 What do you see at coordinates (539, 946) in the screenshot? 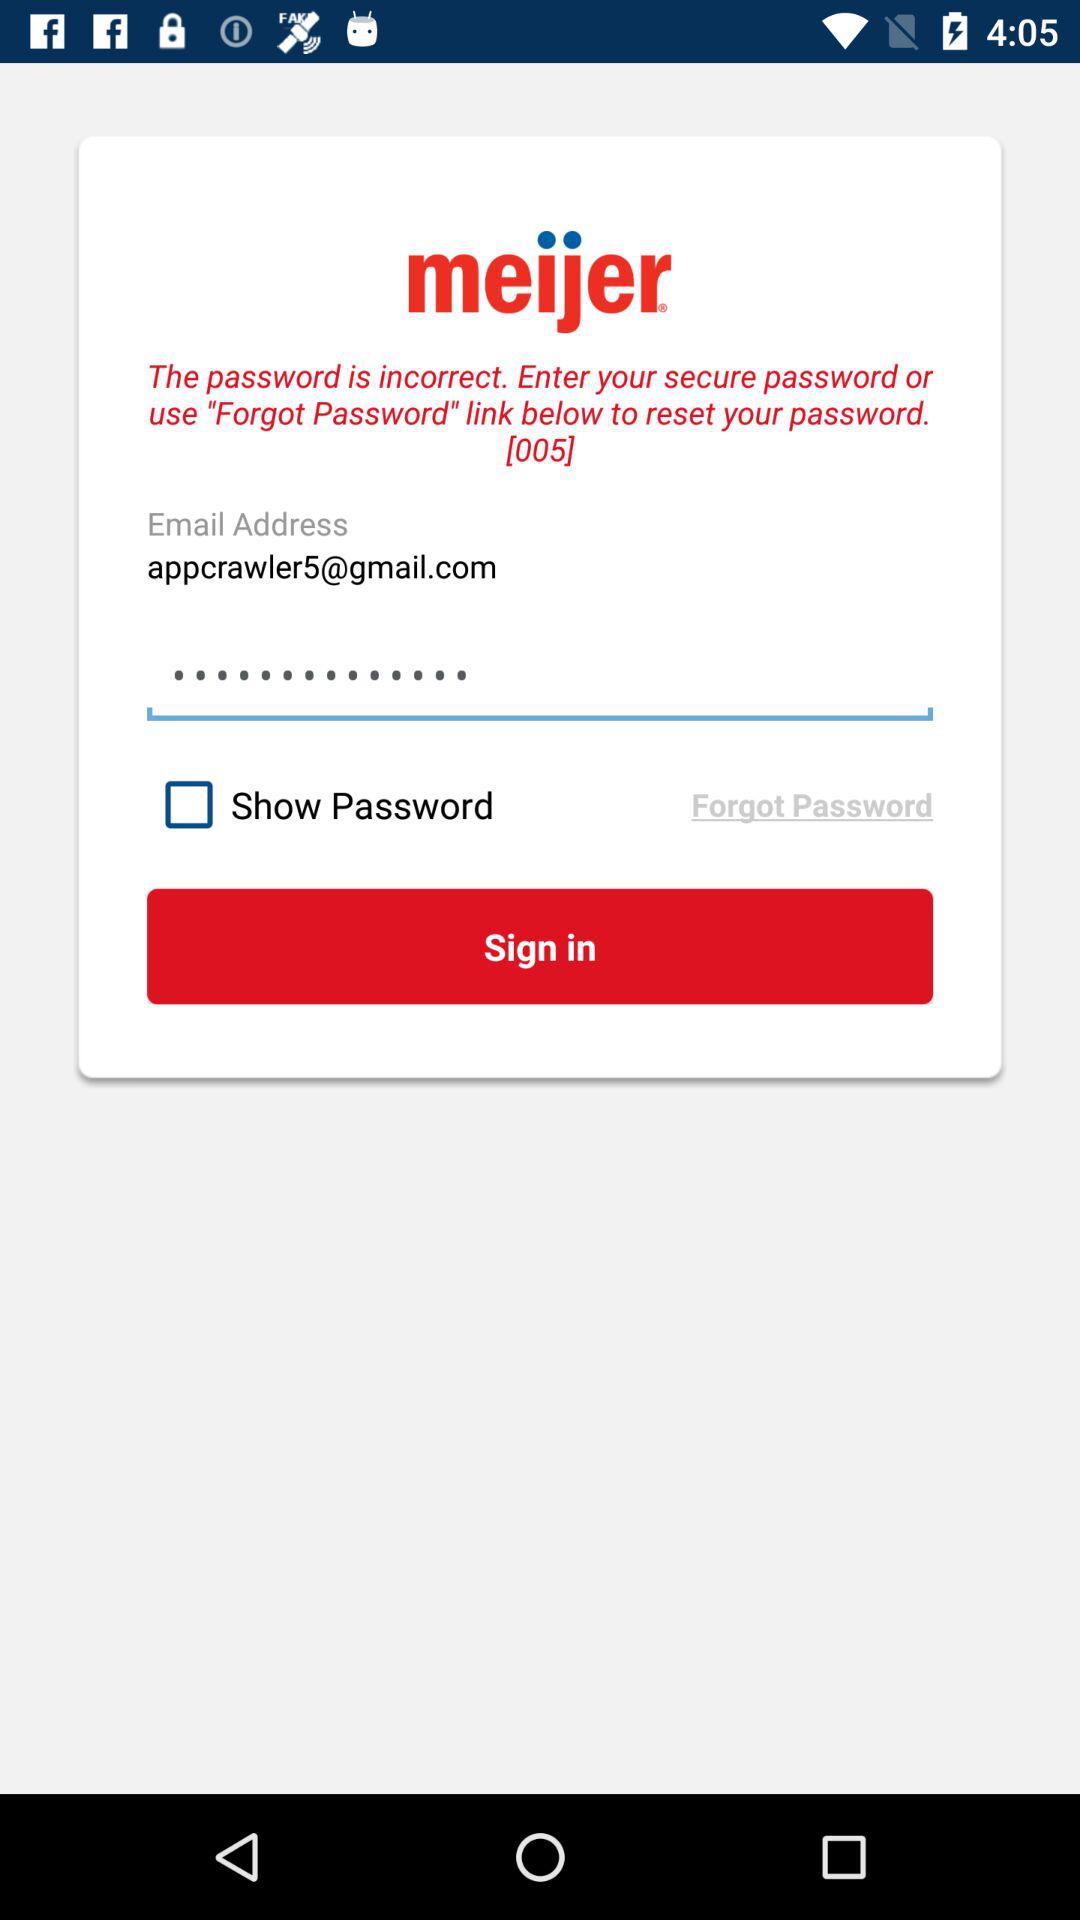
I see `tap the sign in item` at bounding box center [539, 946].